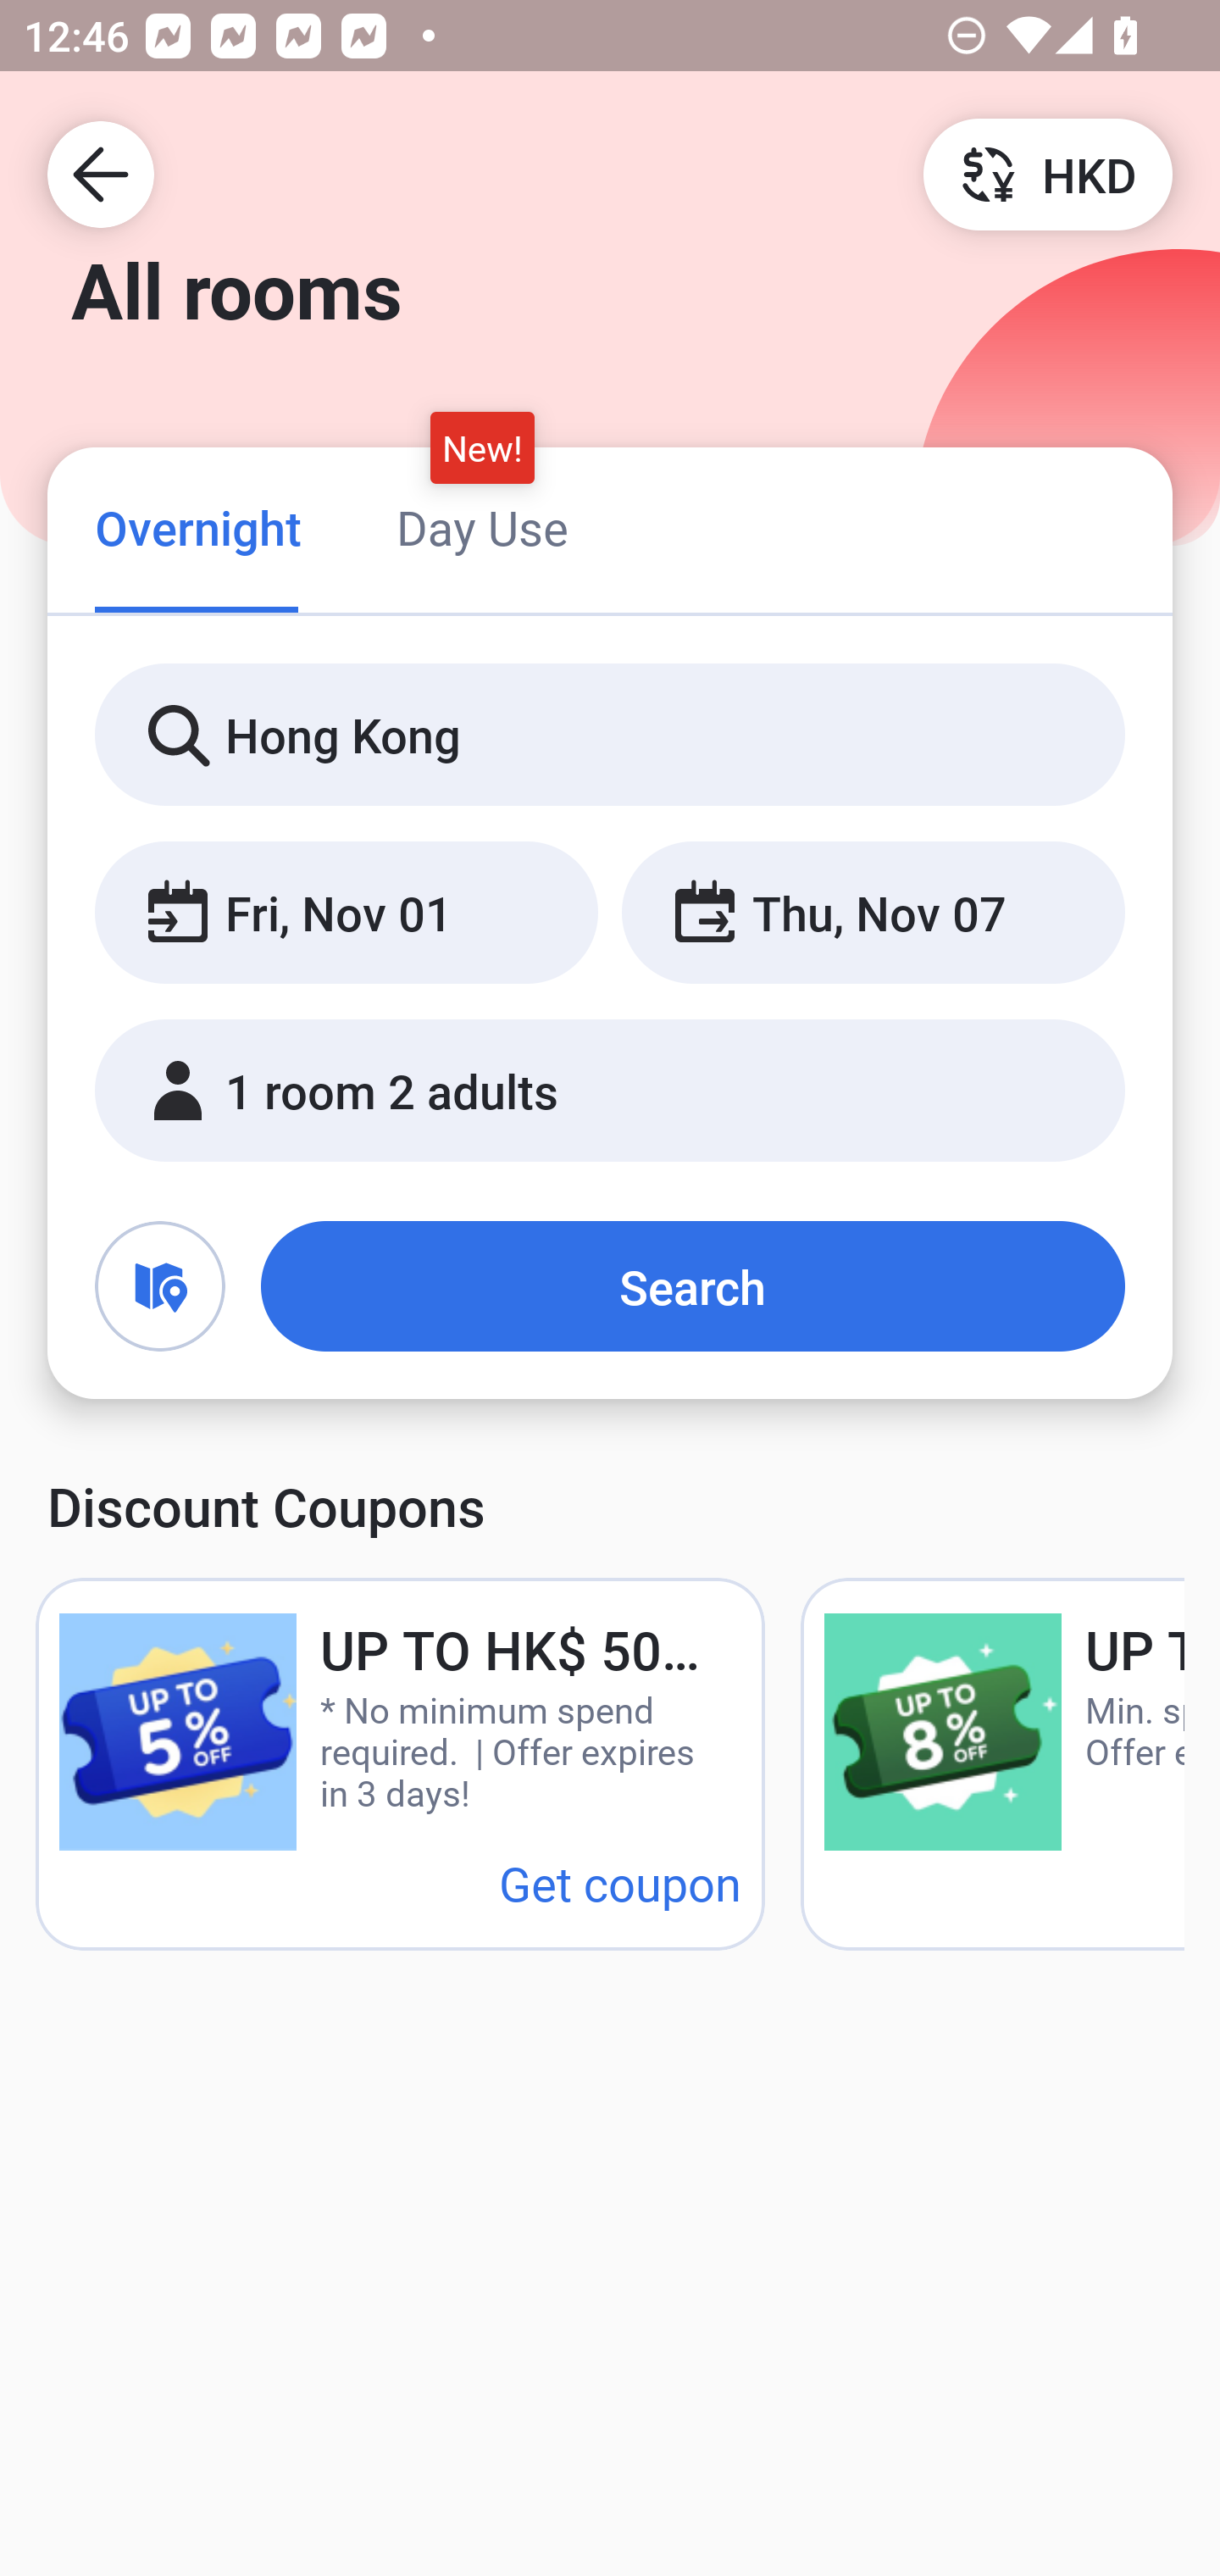 This screenshot has width=1220, height=2576. Describe the element at coordinates (346, 913) in the screenshot. I see `Fri, Nov 01` at that location.